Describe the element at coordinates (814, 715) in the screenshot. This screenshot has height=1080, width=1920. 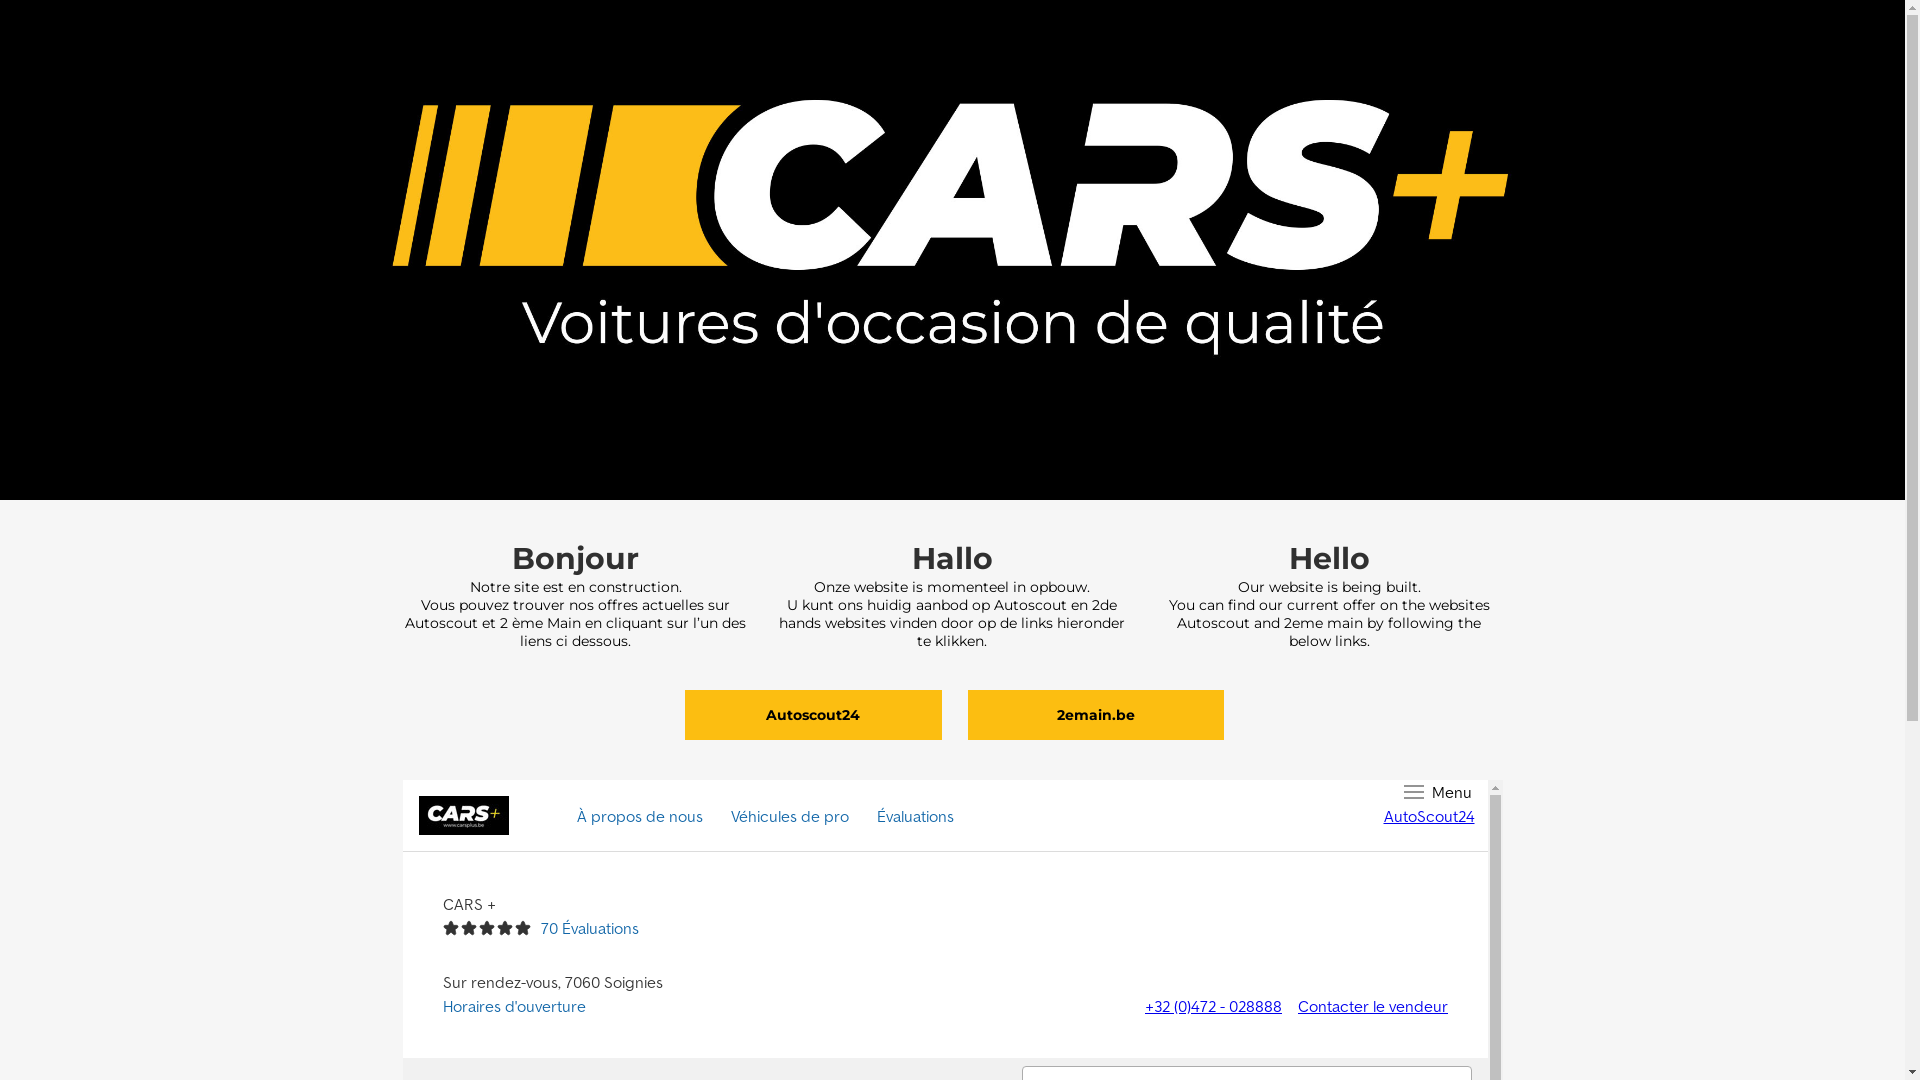
I see `Autoscout24` at that location.